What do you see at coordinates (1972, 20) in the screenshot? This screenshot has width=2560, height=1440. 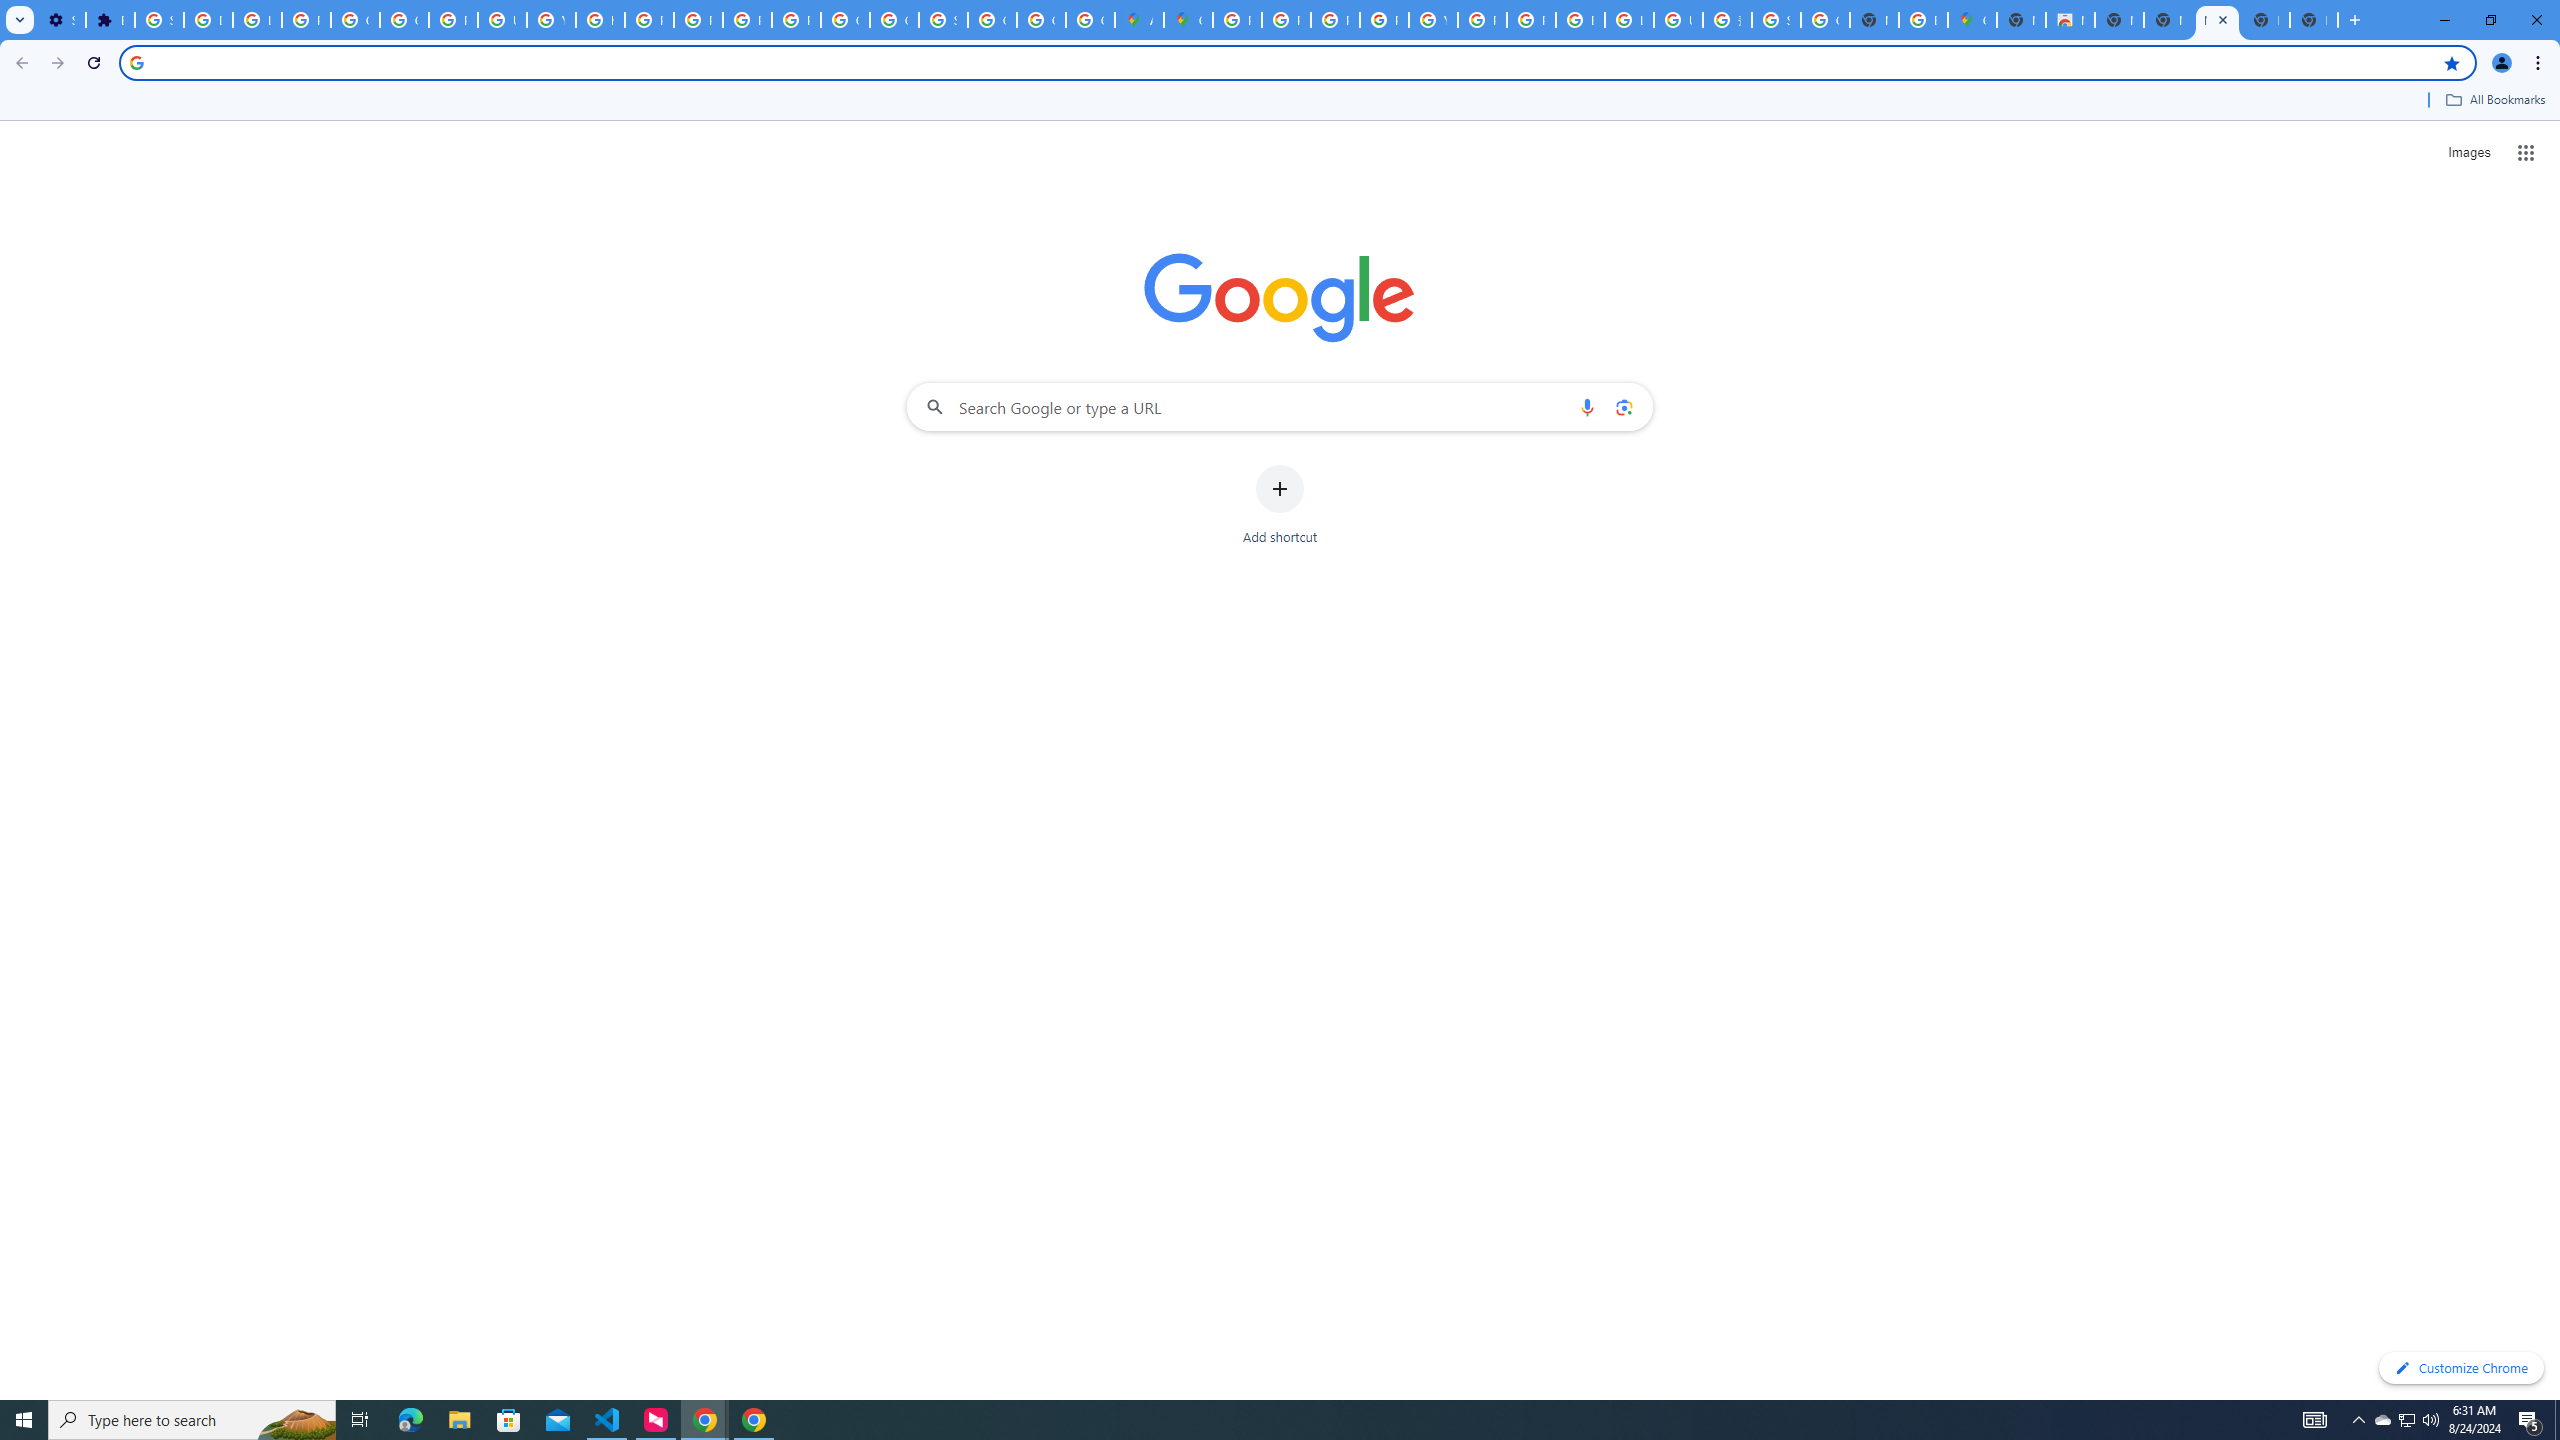 I see `Google Maps` at bounding box center [1972, 20].